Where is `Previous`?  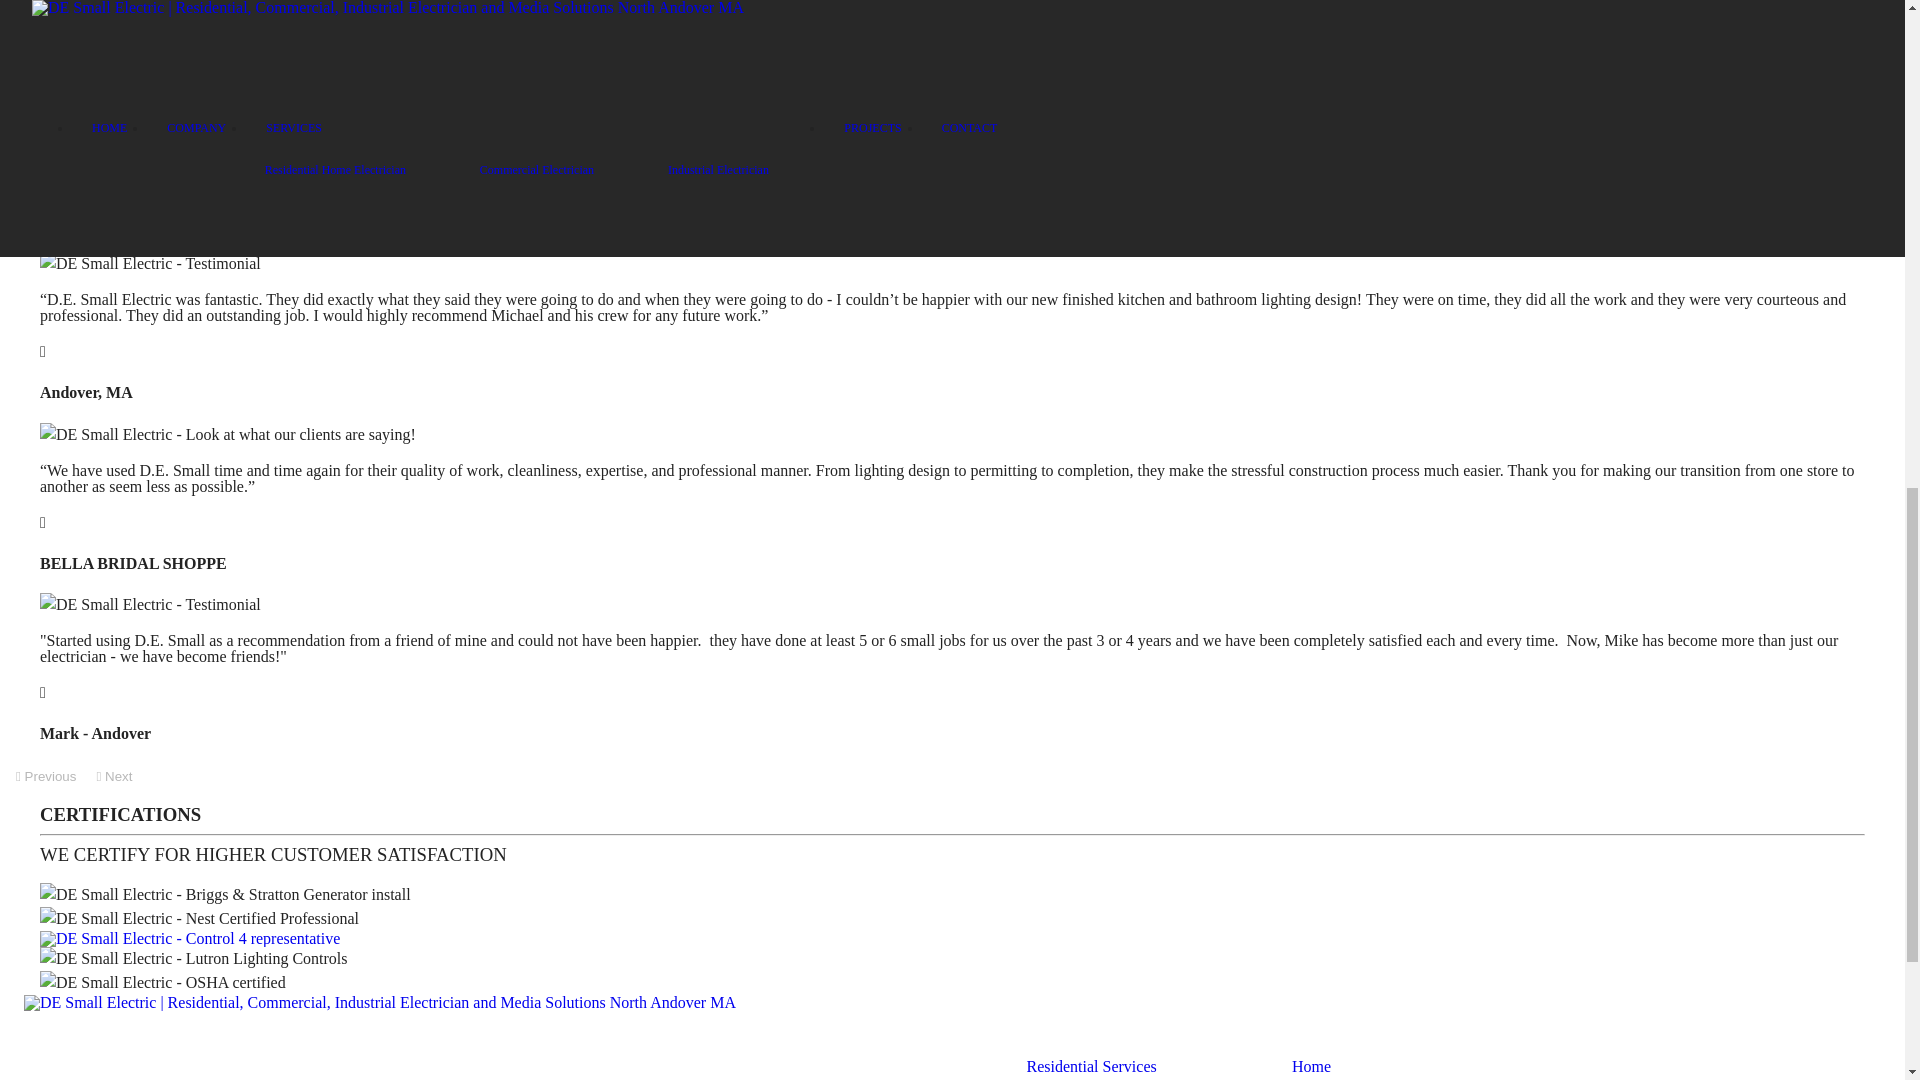 Previous is located at coordinates (46, 776).